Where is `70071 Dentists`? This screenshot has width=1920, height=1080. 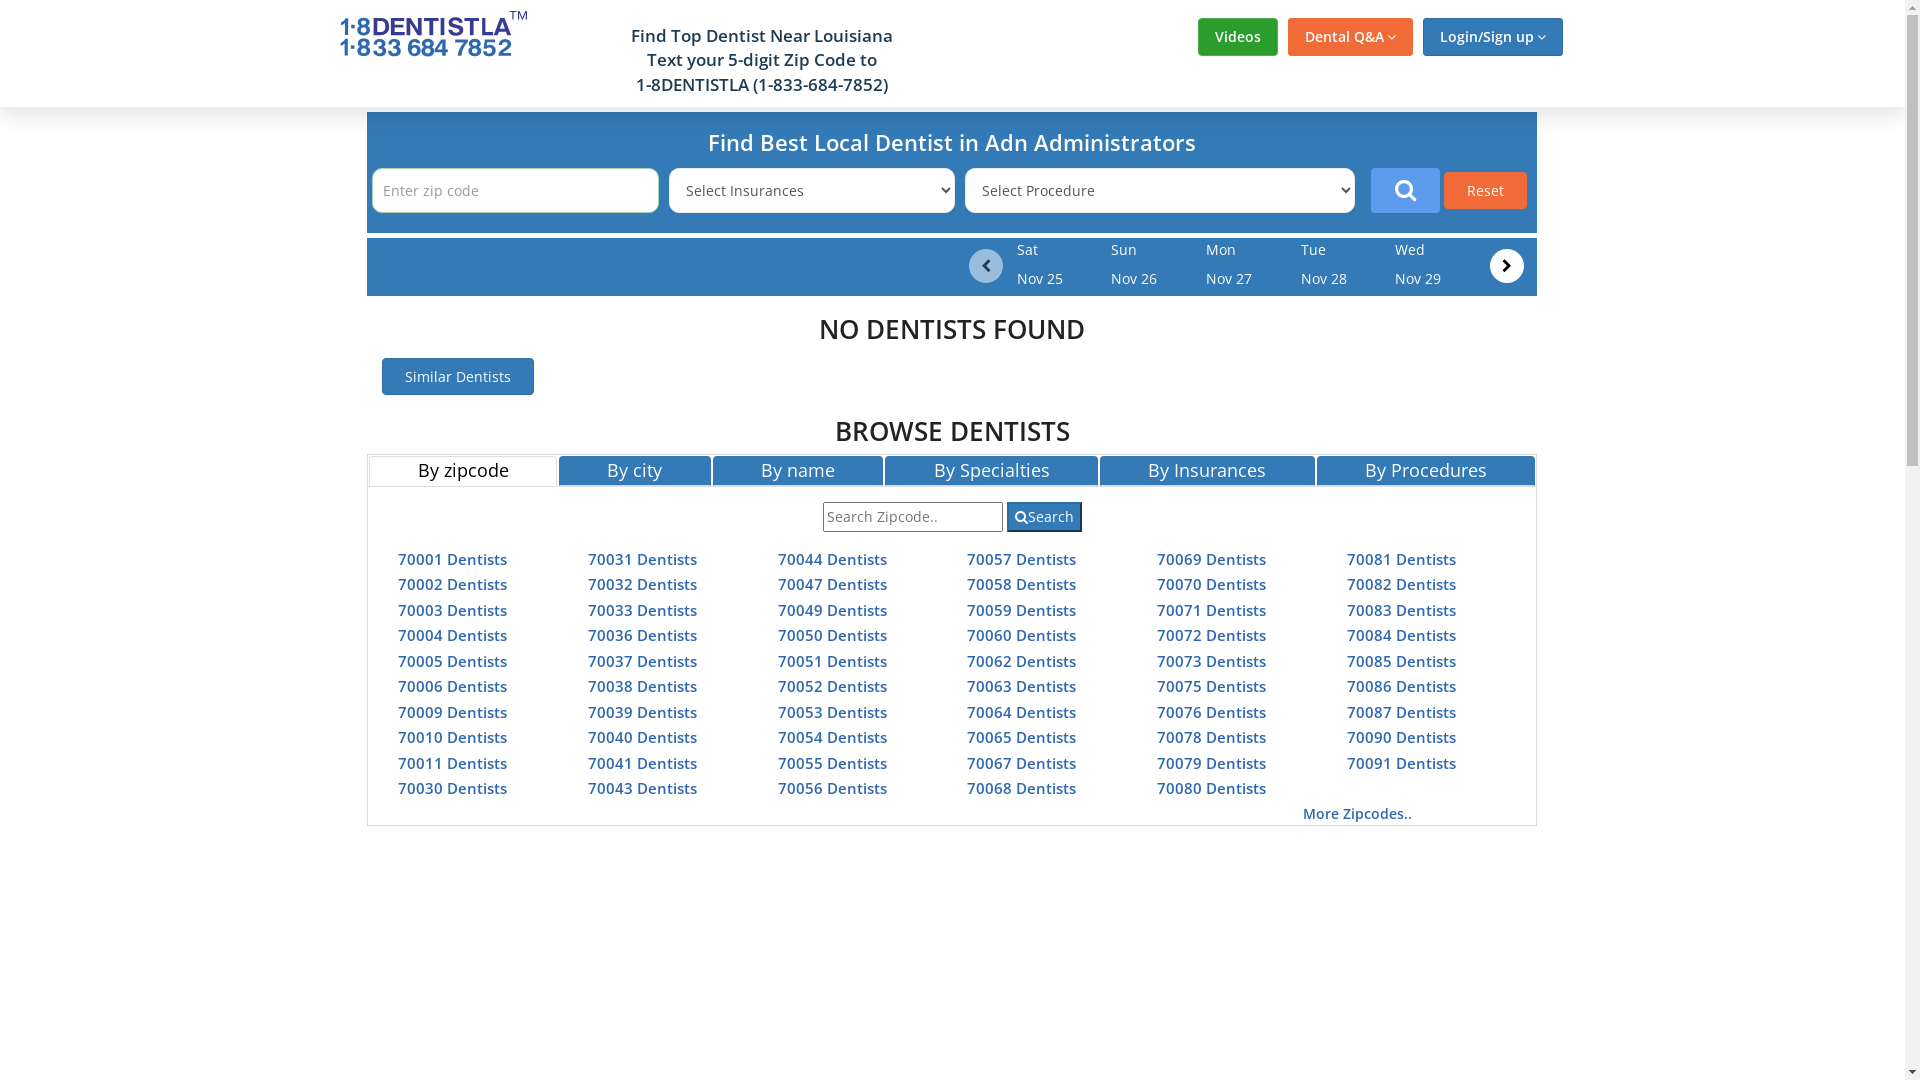 70071 Dentists is located at coordinates (1212, 610).